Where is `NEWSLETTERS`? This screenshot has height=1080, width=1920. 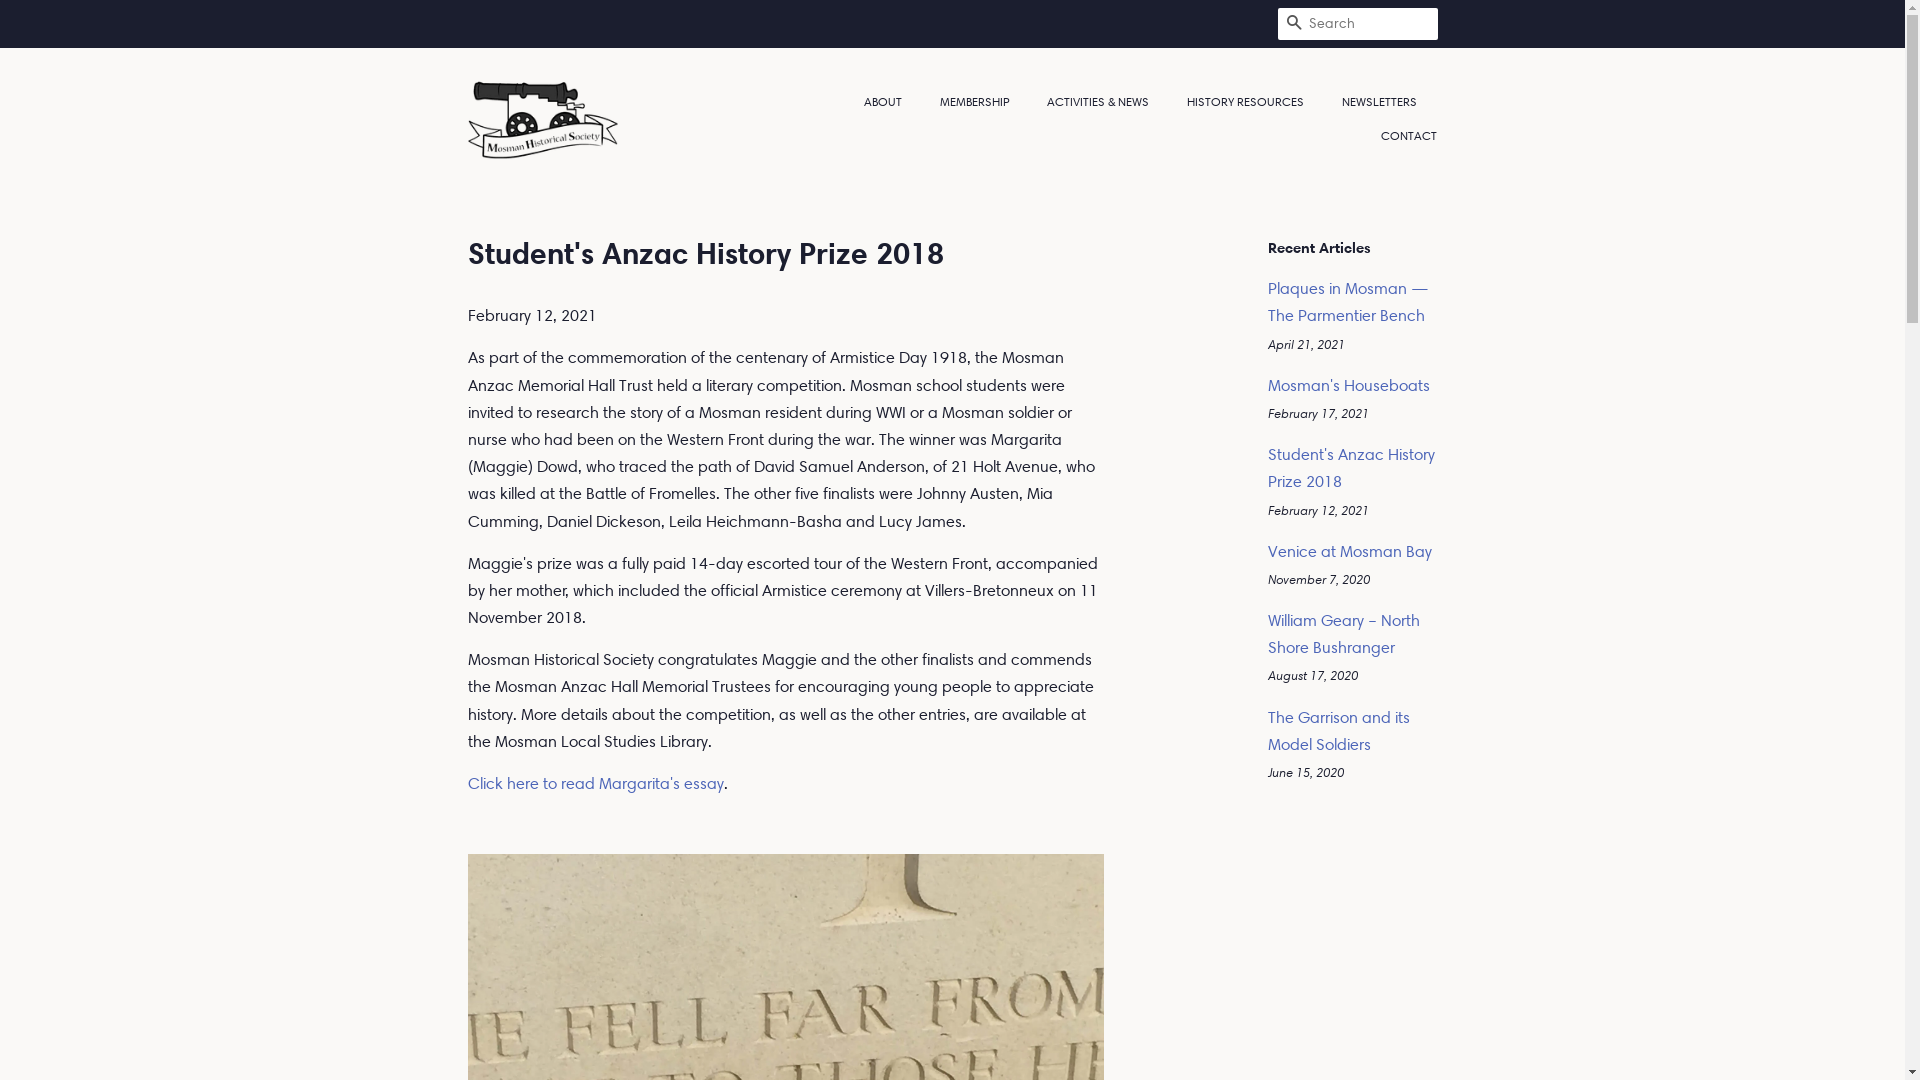 NEWSLETTERS is located at coordinates (1382, 102).